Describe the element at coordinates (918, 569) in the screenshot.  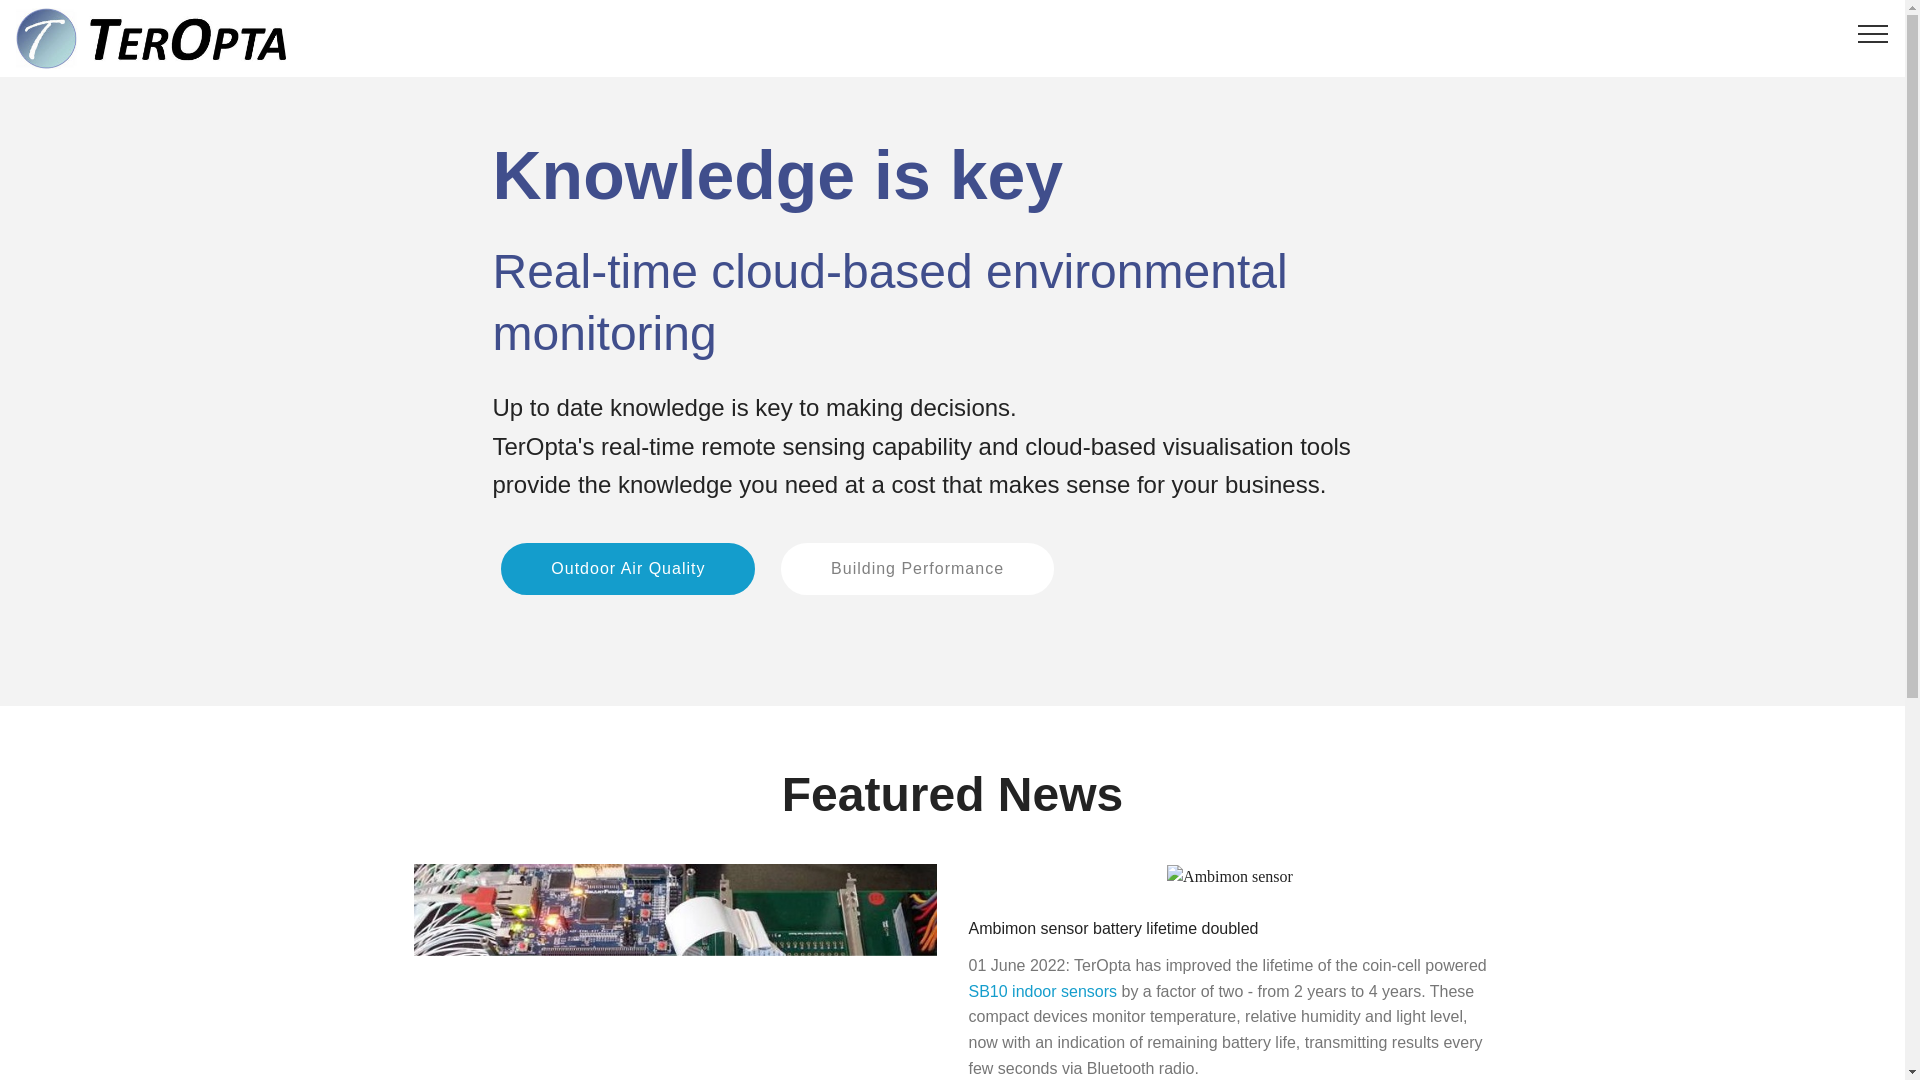
I see `Building Performance` at that location.